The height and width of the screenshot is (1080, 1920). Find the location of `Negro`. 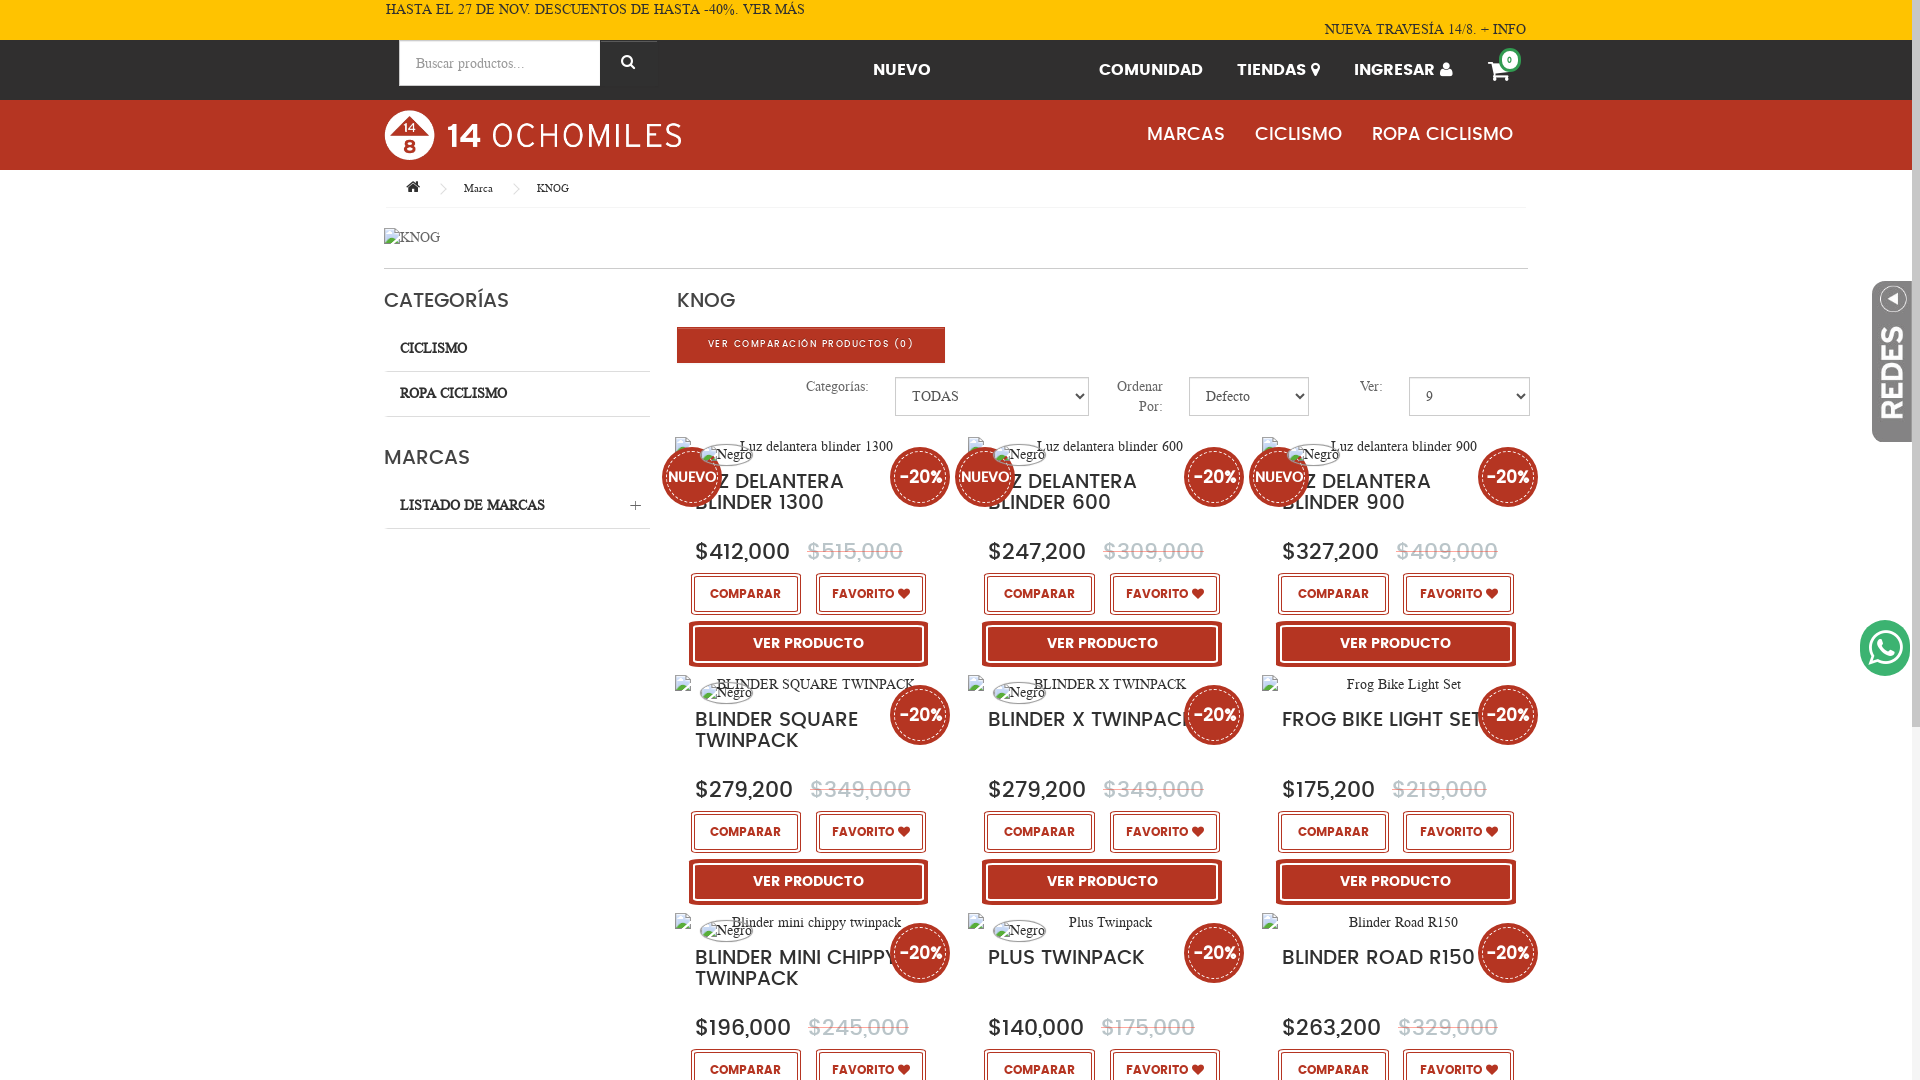

Negro is located at coordinates (1020, 692).